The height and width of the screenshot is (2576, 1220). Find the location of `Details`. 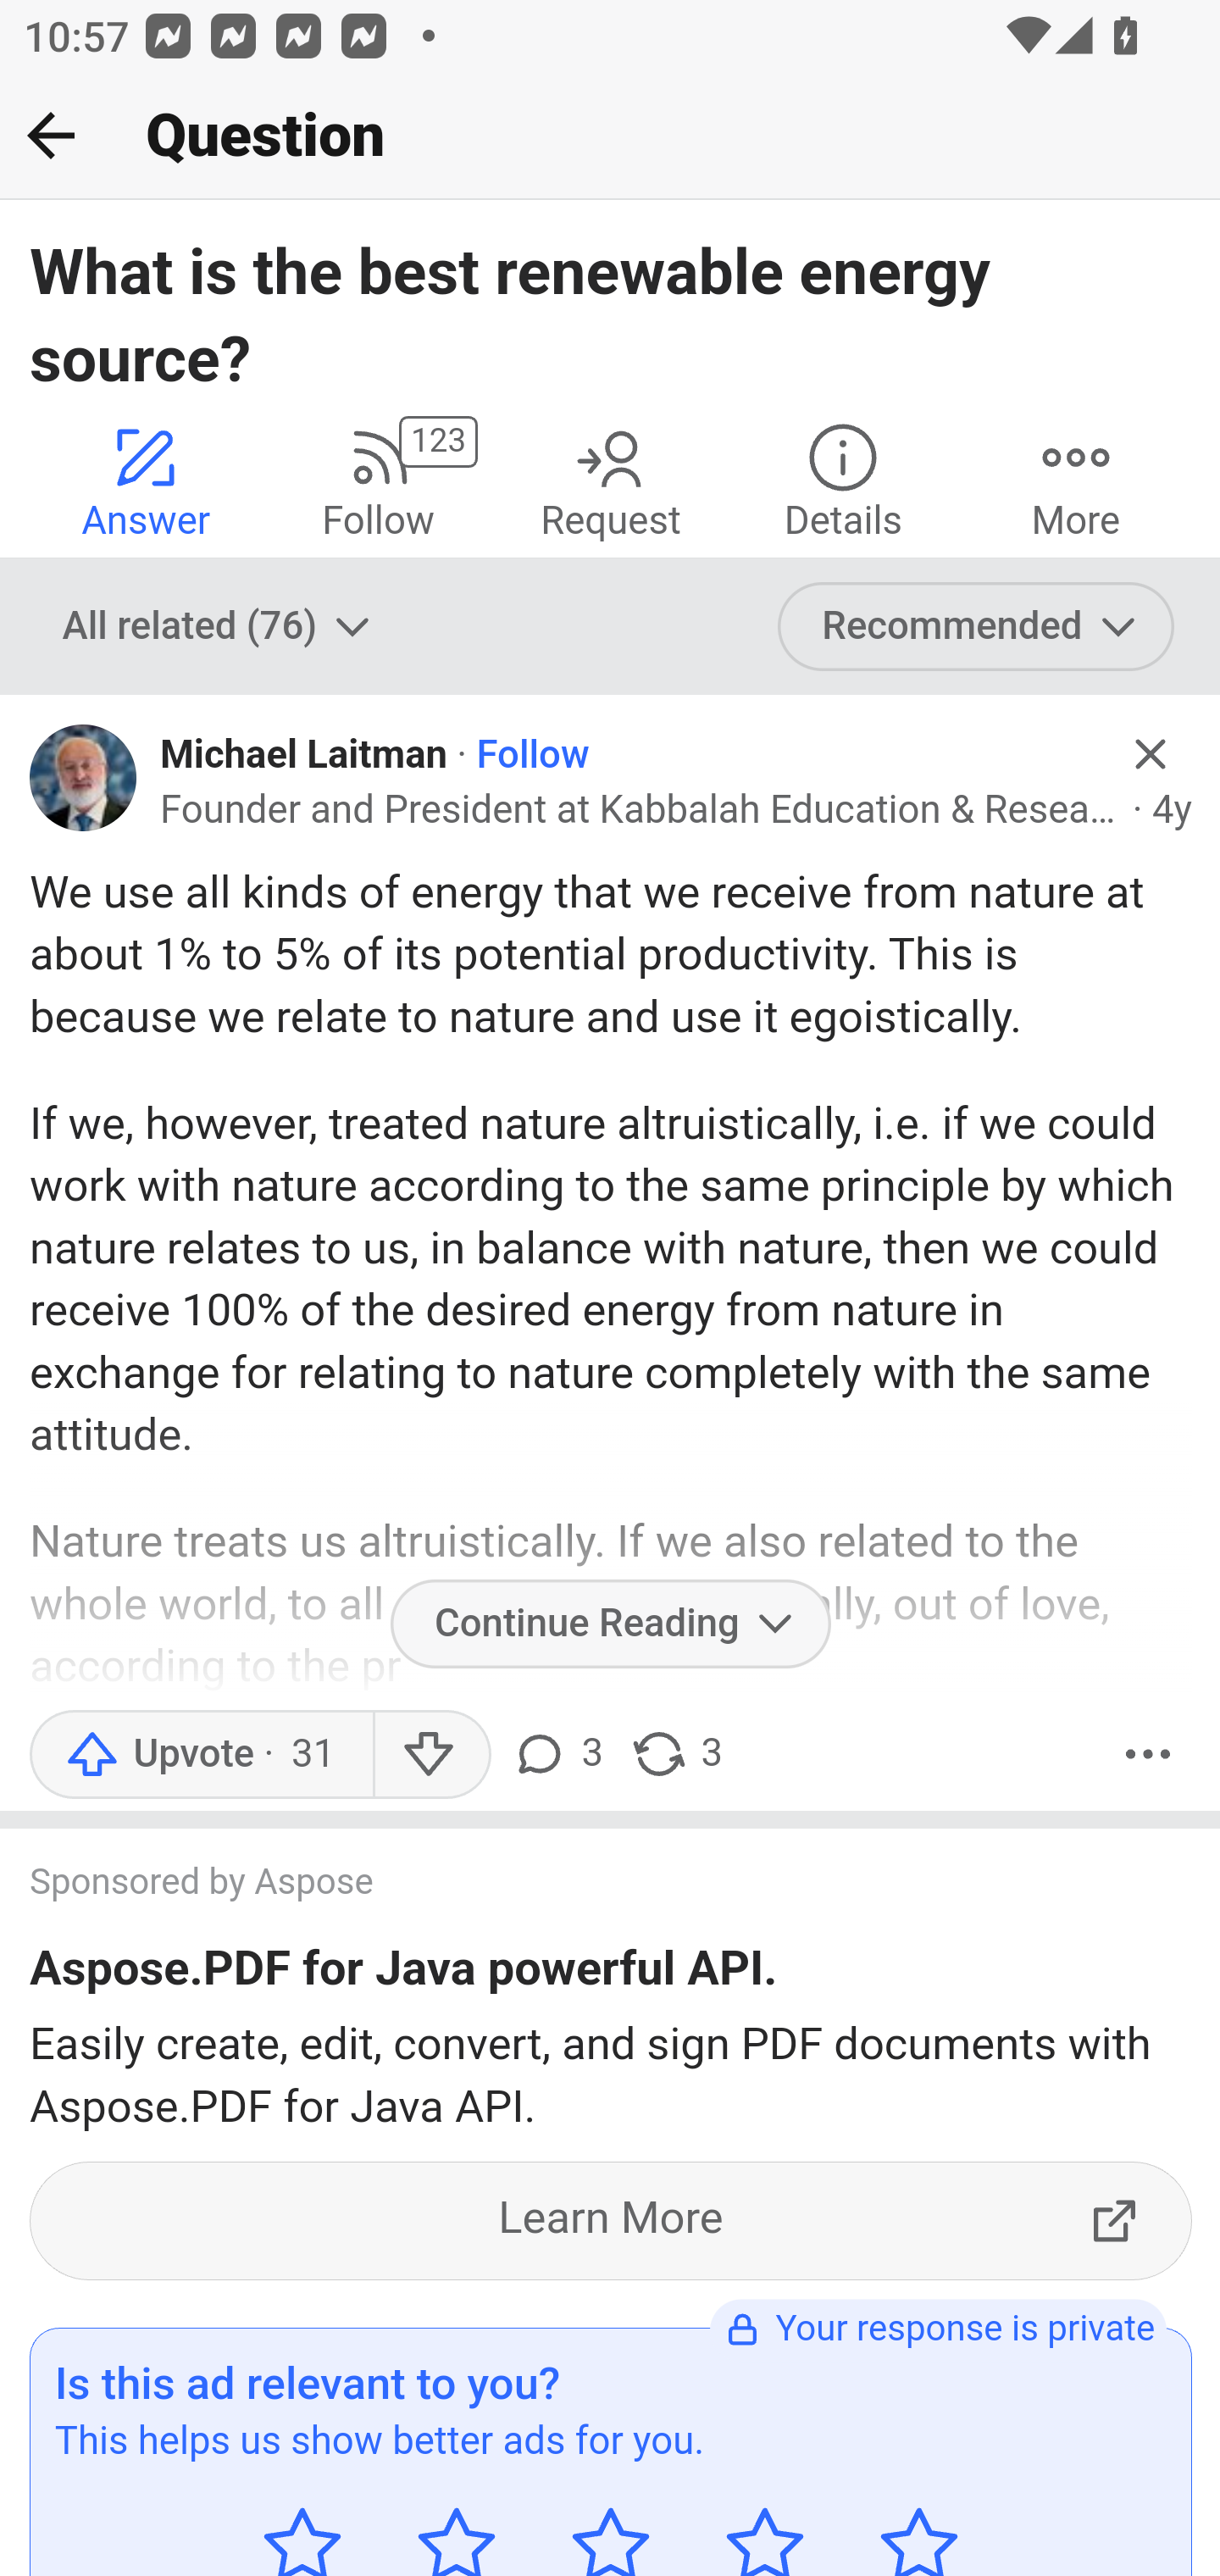

Details is located at coordinates (843, 480).